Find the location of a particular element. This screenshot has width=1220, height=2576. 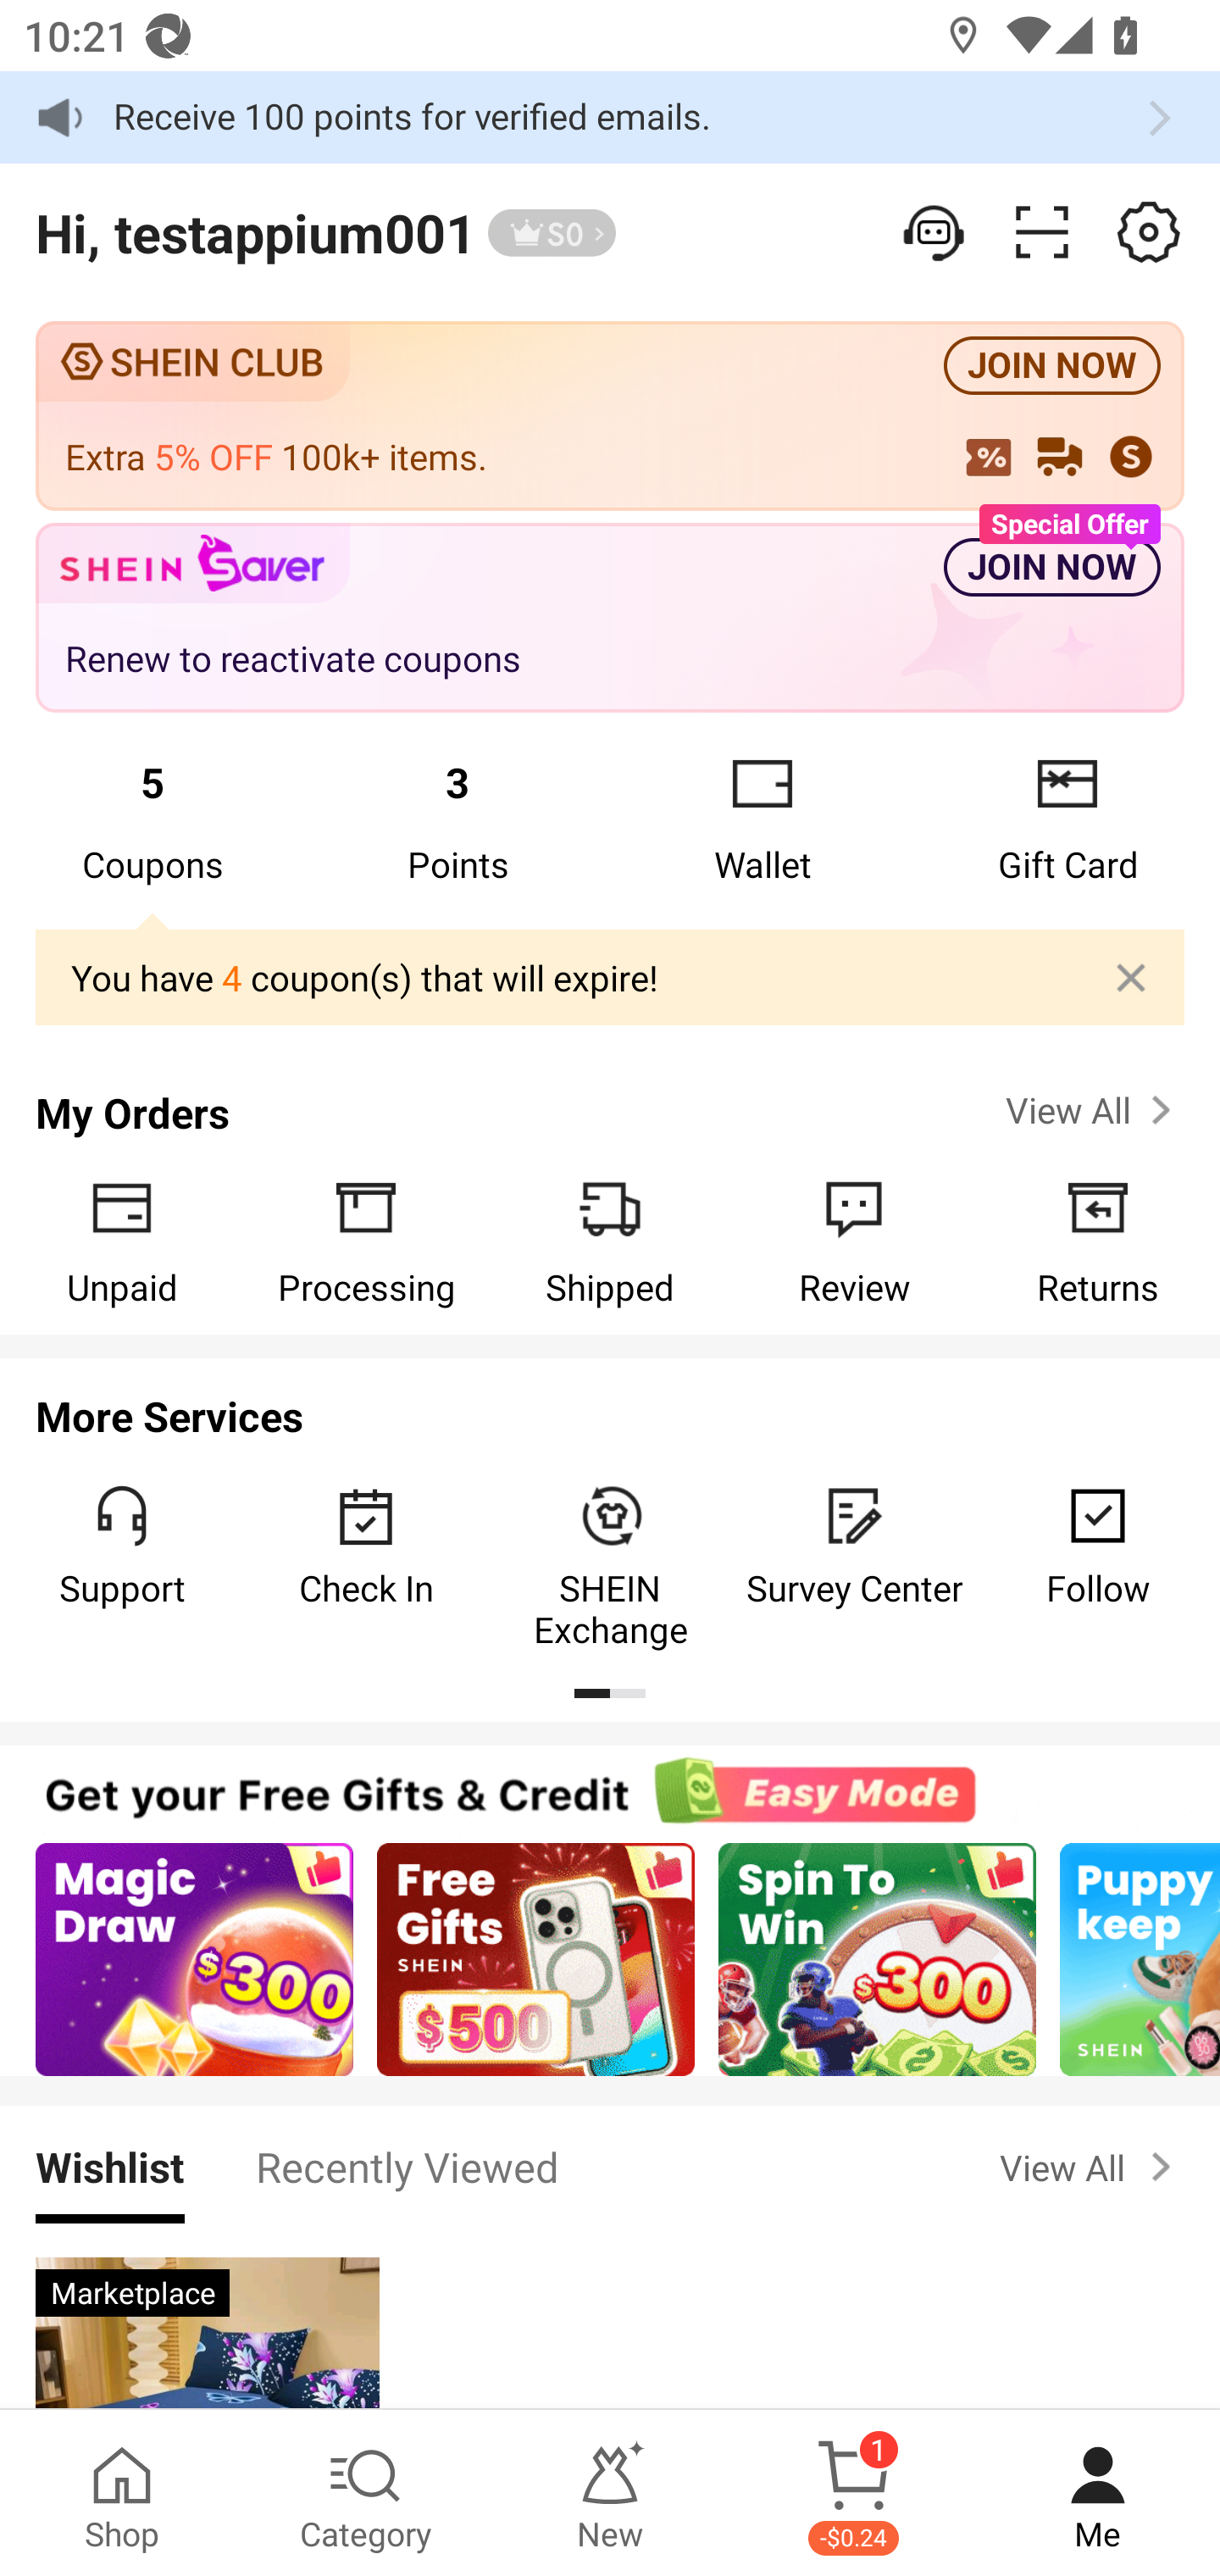

View All is located at coordinates (1091, 1110).